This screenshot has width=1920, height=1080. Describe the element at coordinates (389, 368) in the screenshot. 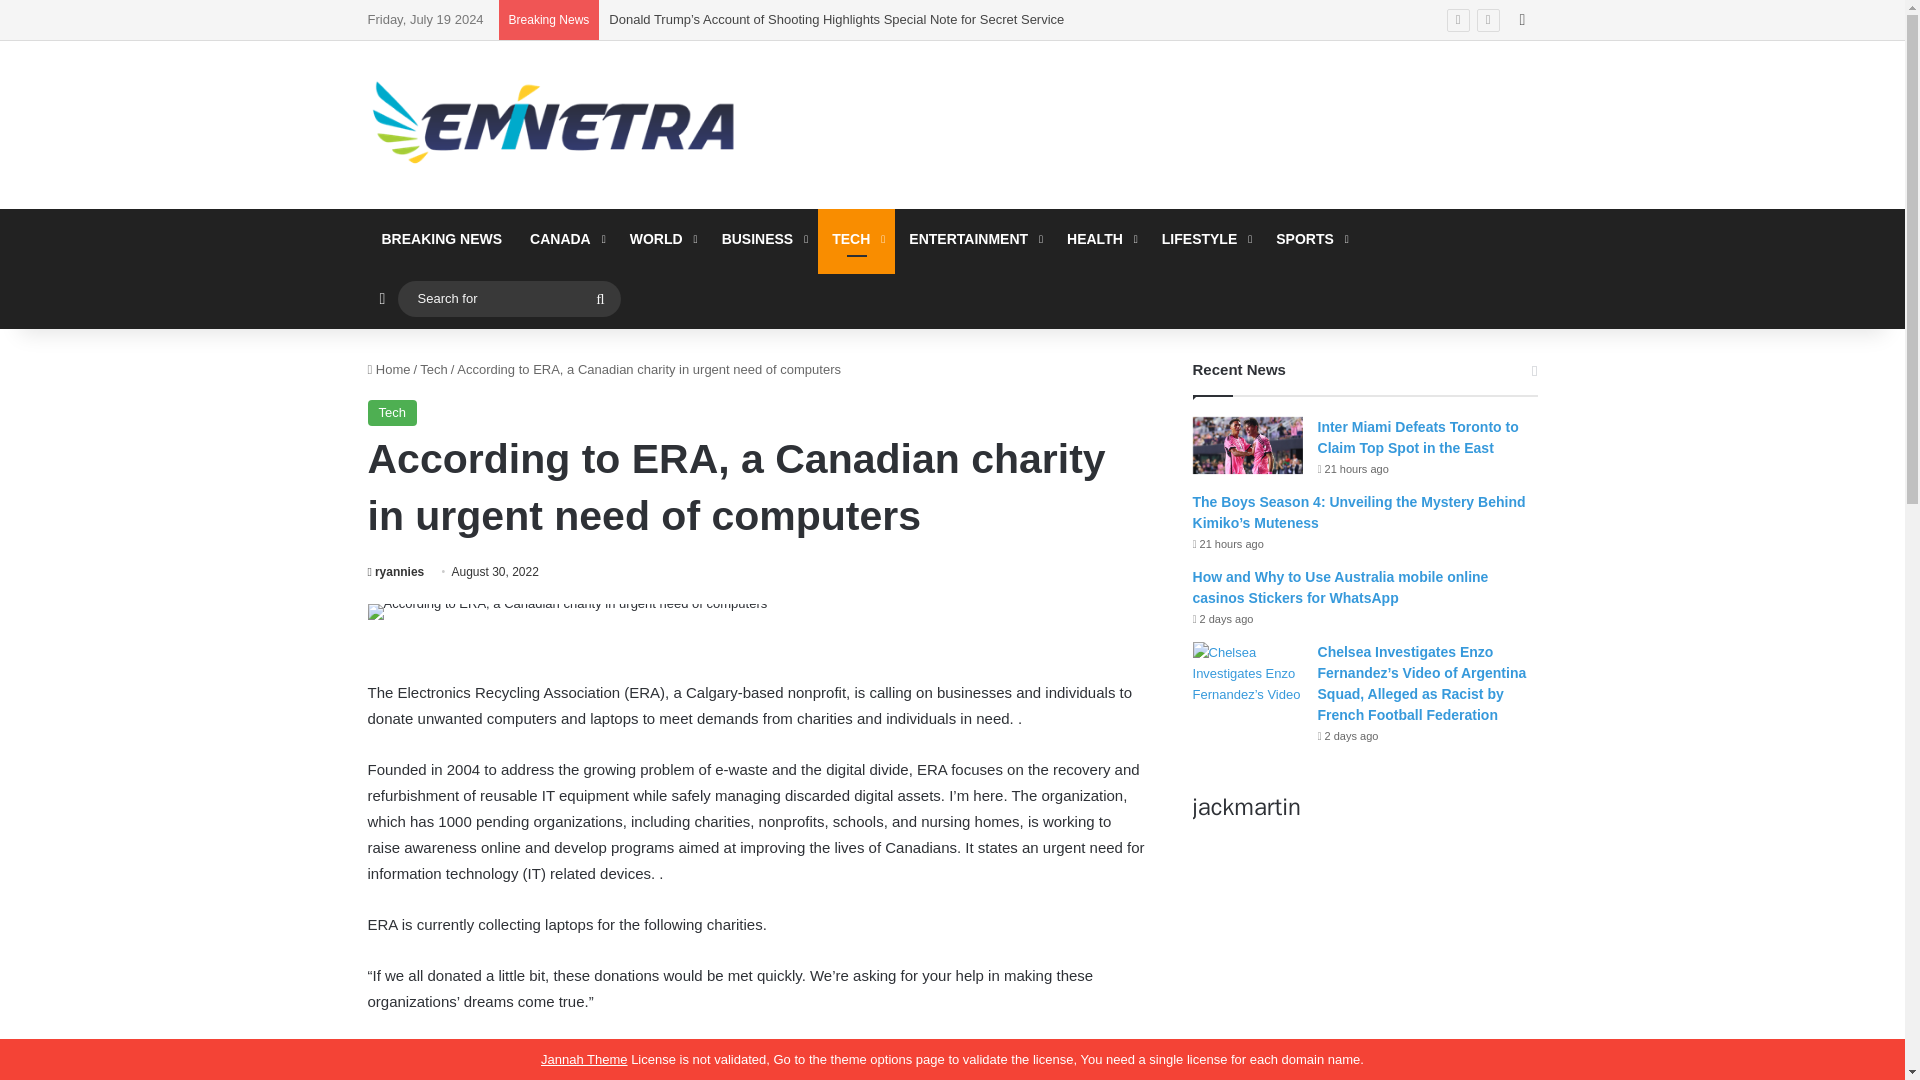

I see `Home` at that location.